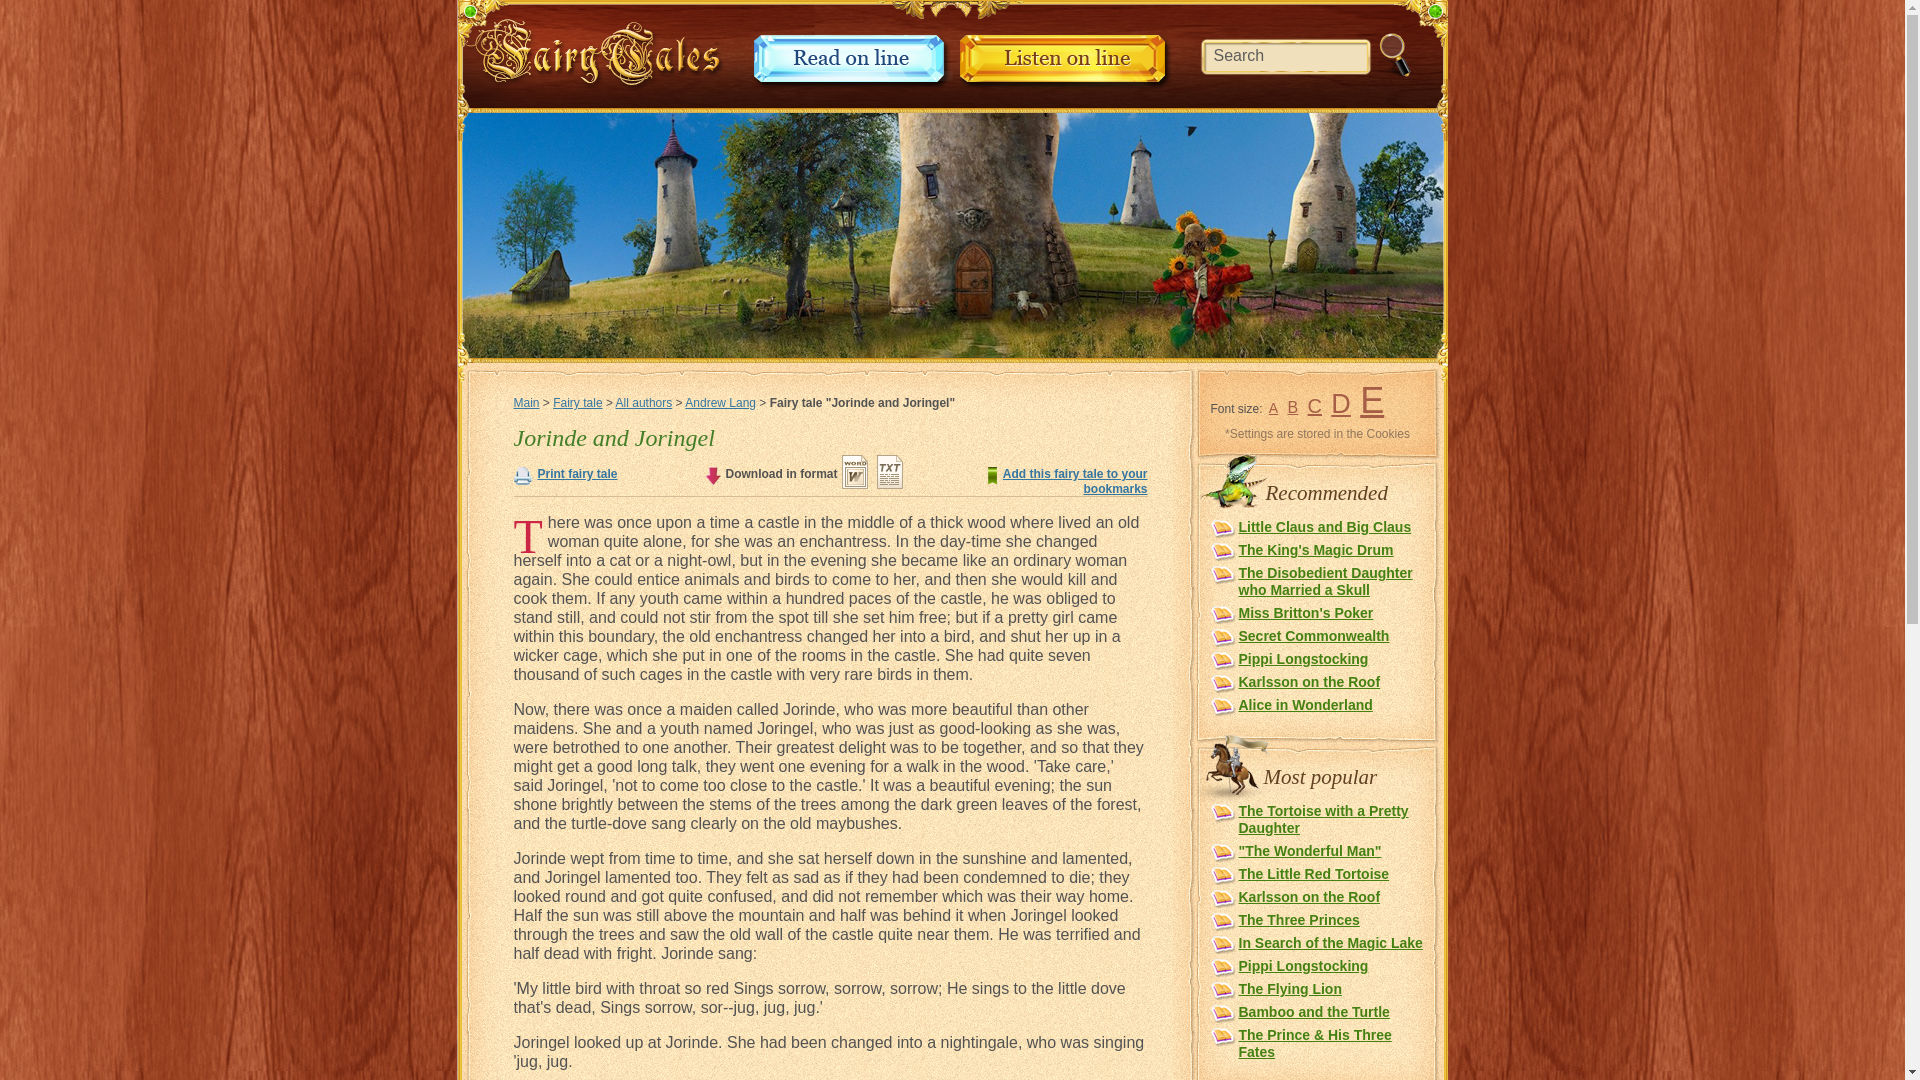  I want to click on Read on line, so click(852, 84).